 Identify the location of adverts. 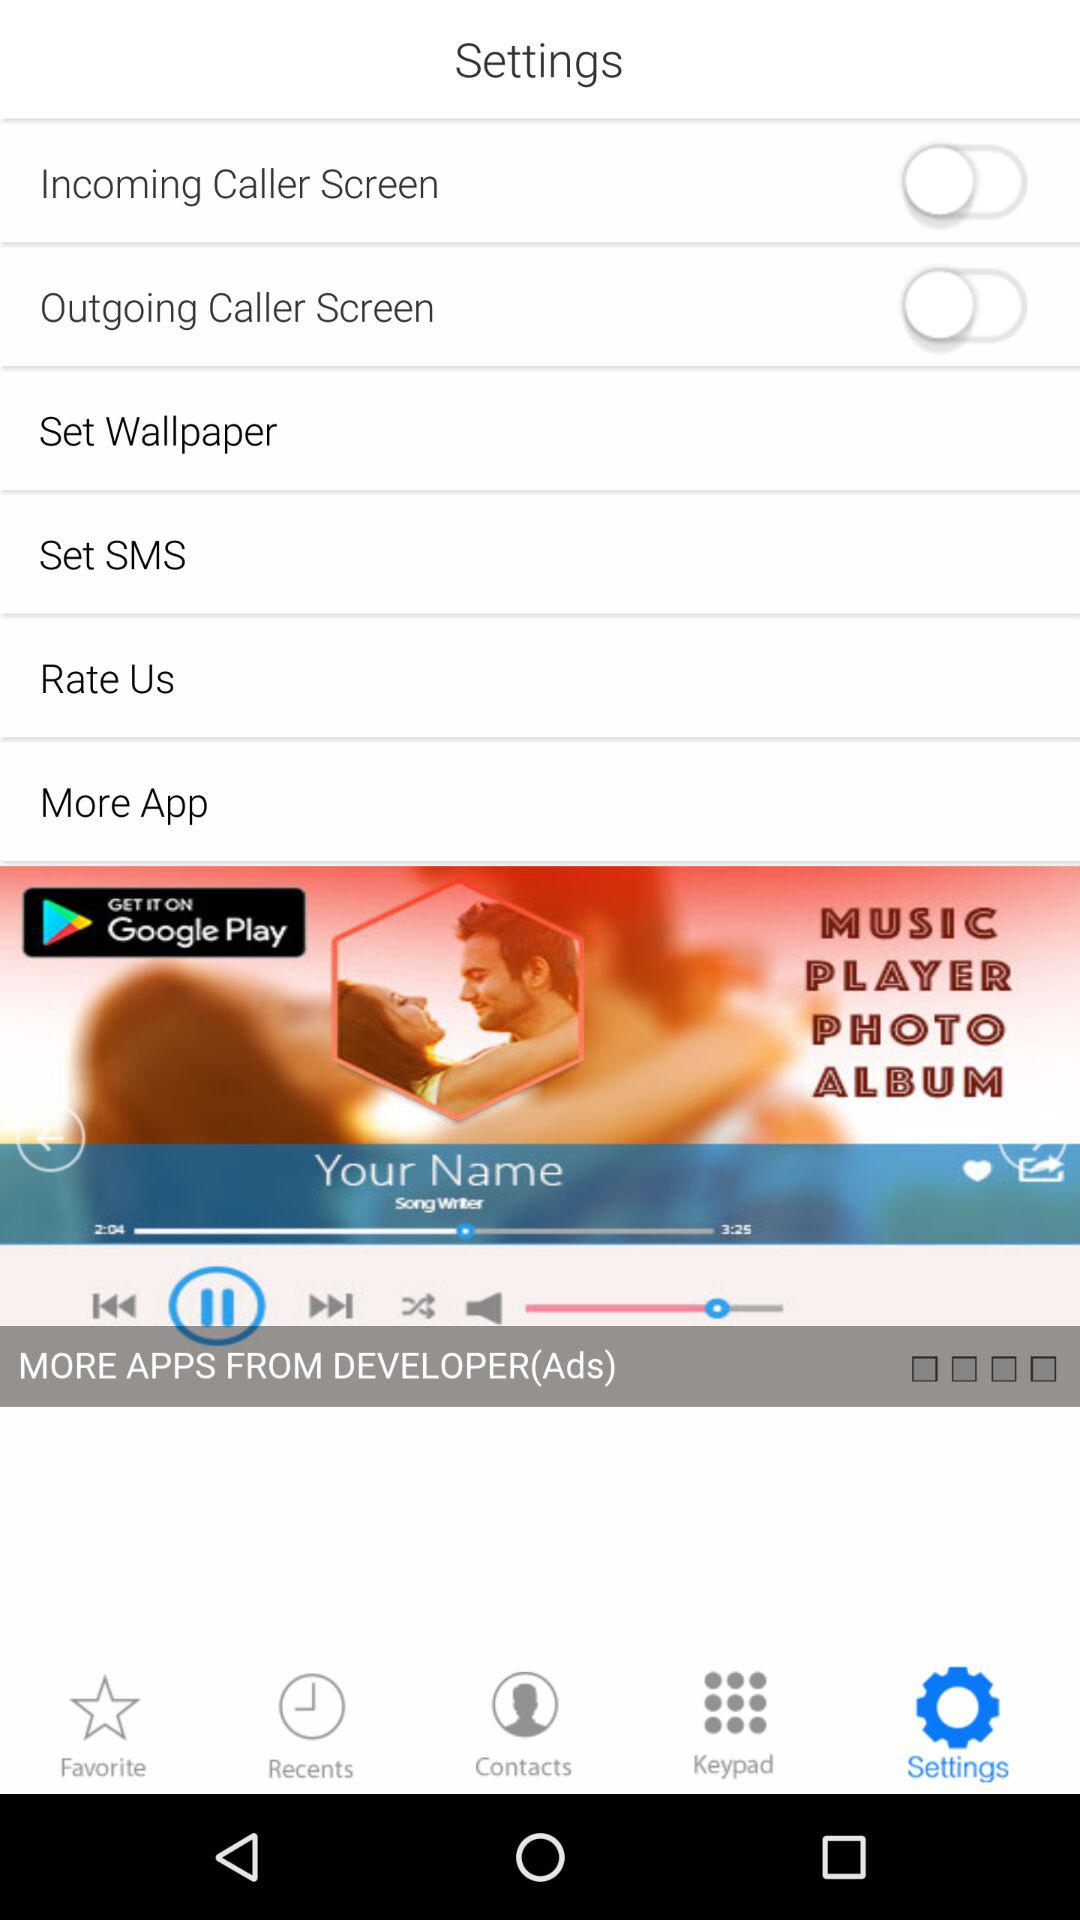
(540, 1264).